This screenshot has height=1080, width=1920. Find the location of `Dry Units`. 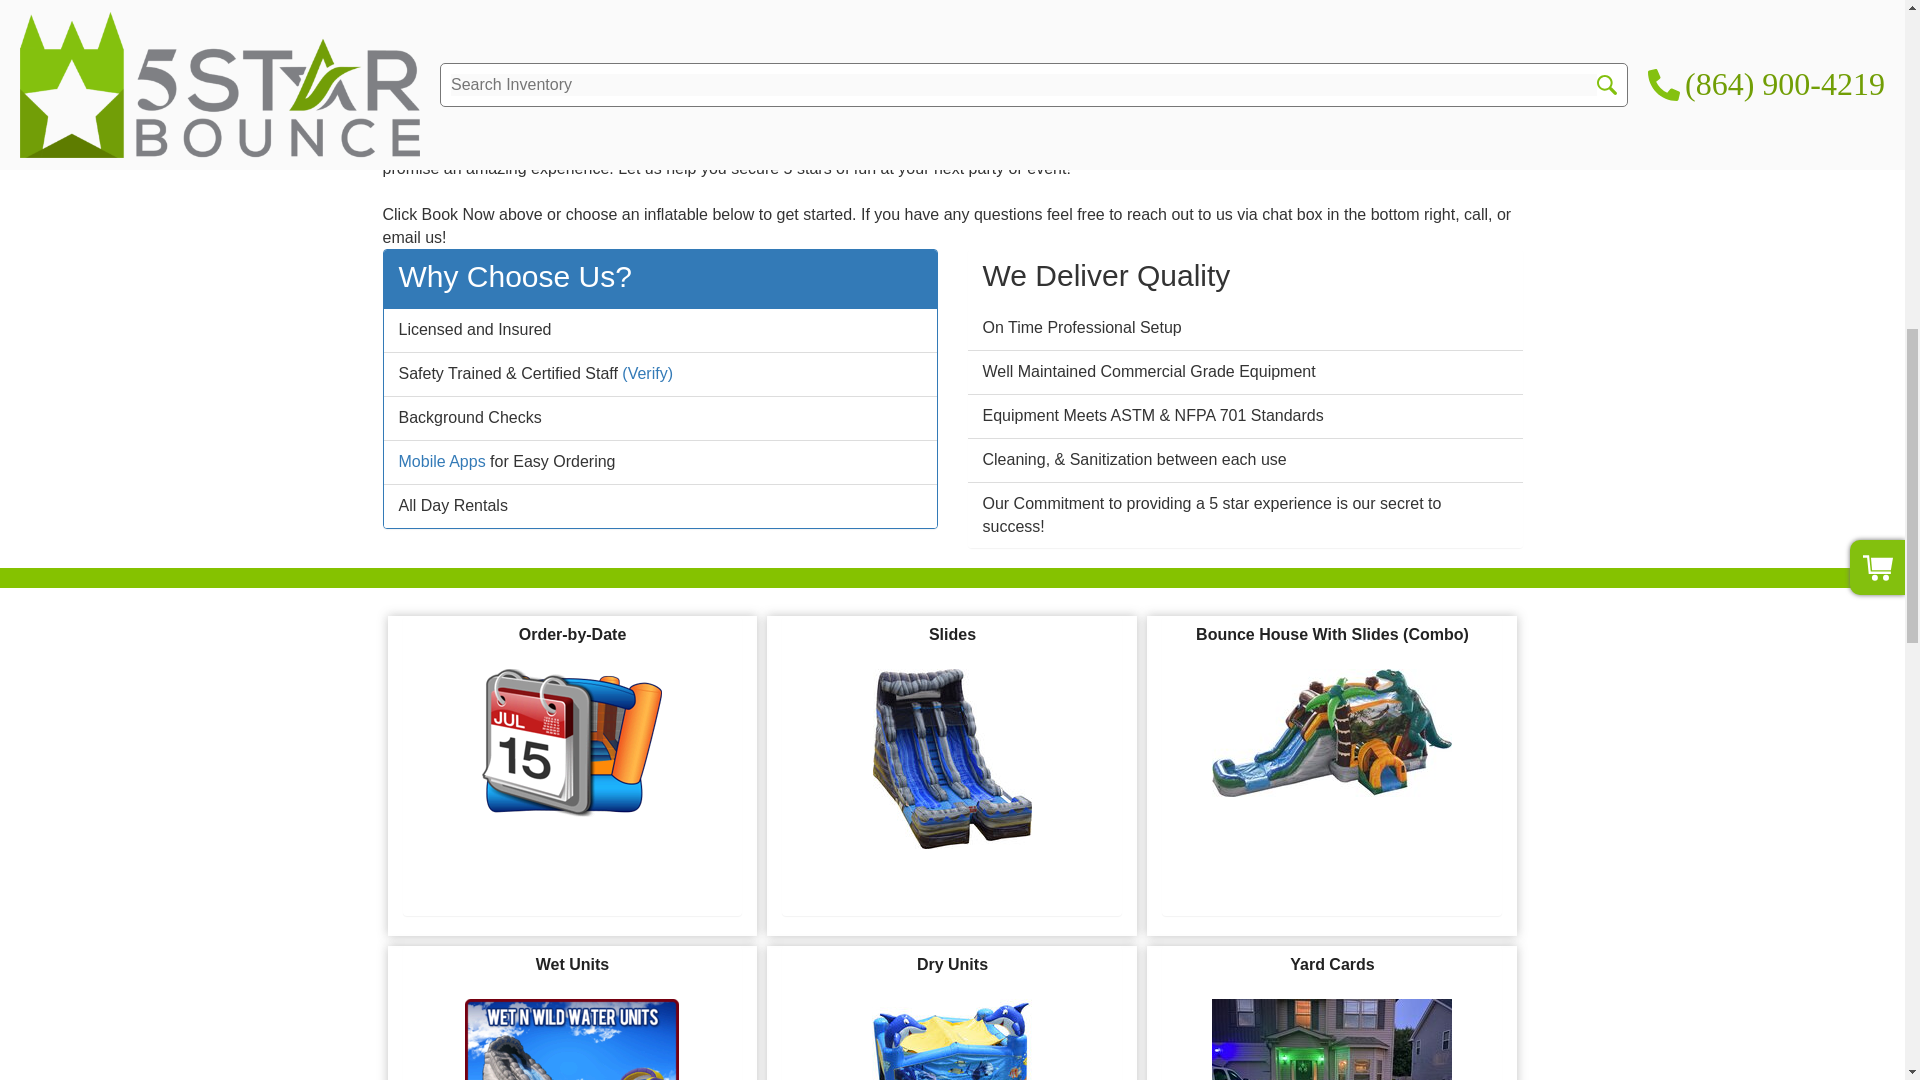

Dry Units is located at coordinates (952, 1040).